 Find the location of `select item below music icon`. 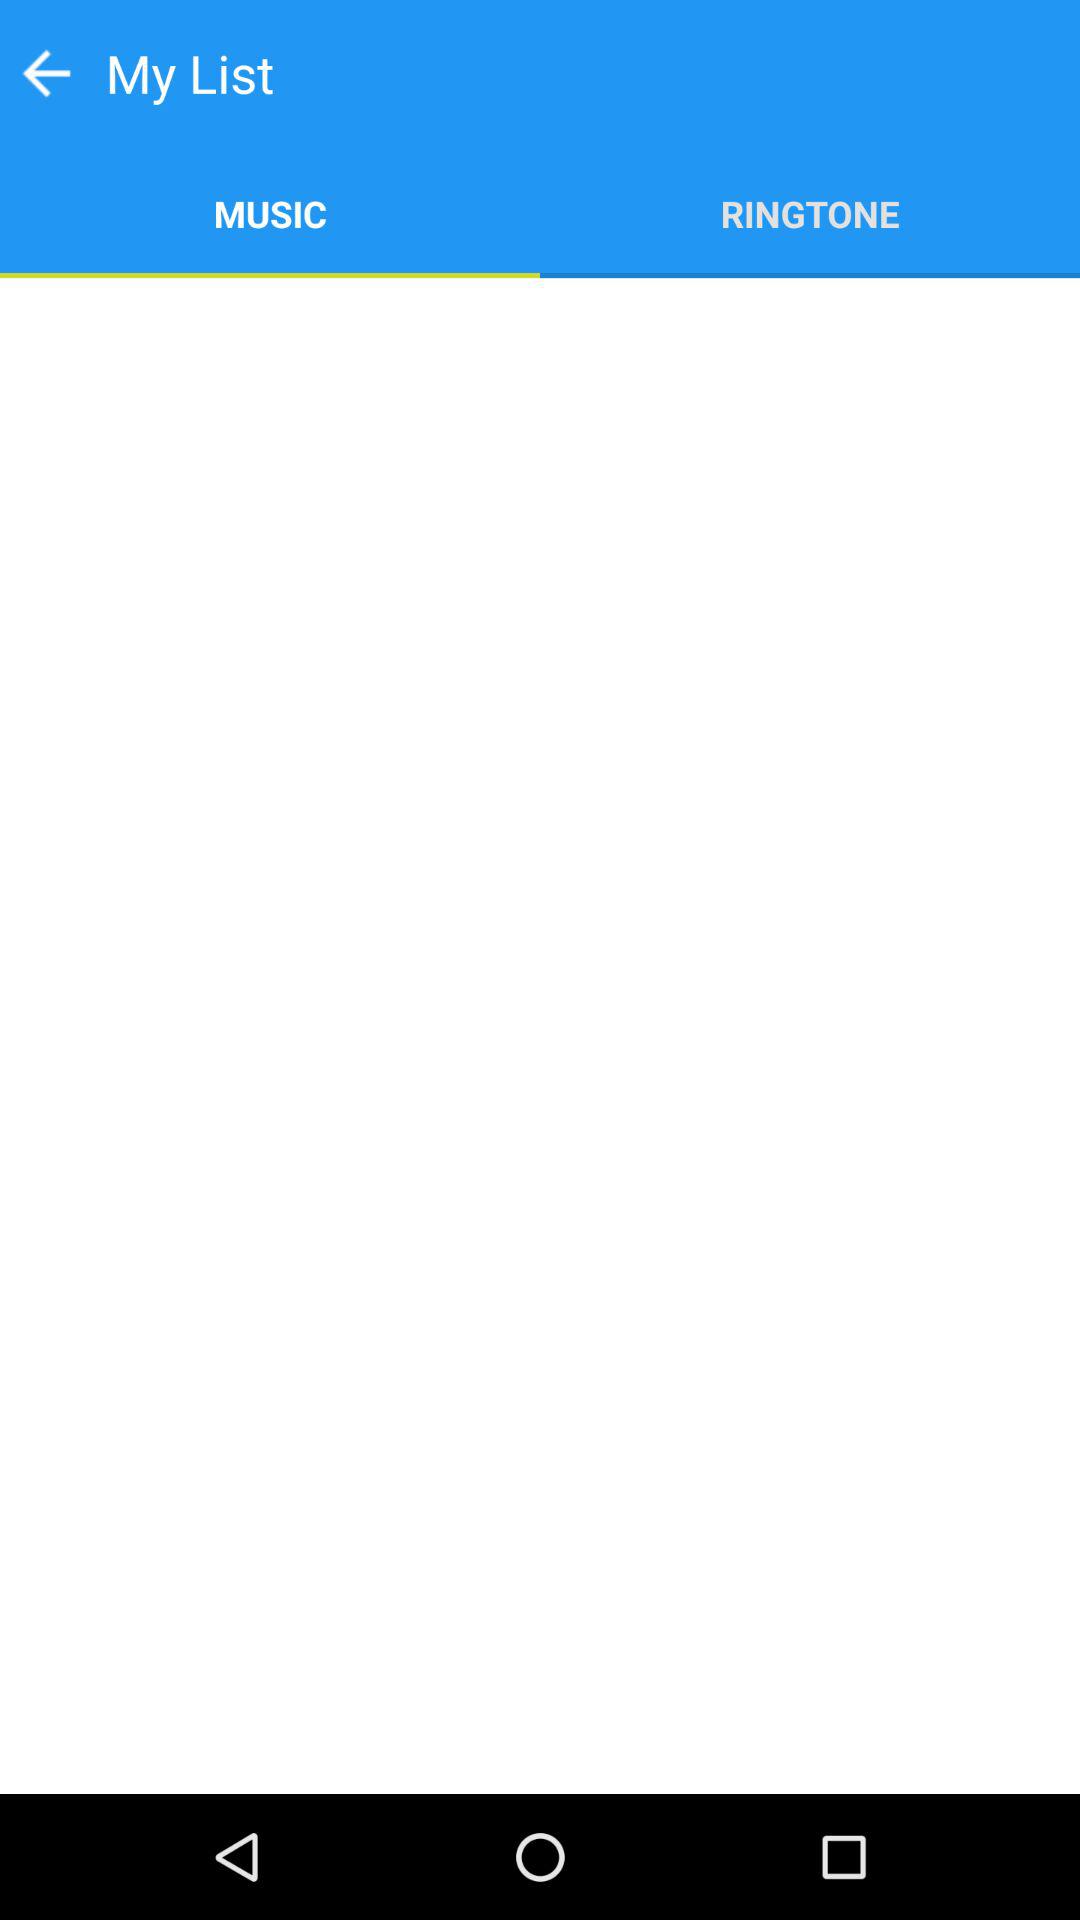

select item below music icon is located at coordinates (540, 1036).